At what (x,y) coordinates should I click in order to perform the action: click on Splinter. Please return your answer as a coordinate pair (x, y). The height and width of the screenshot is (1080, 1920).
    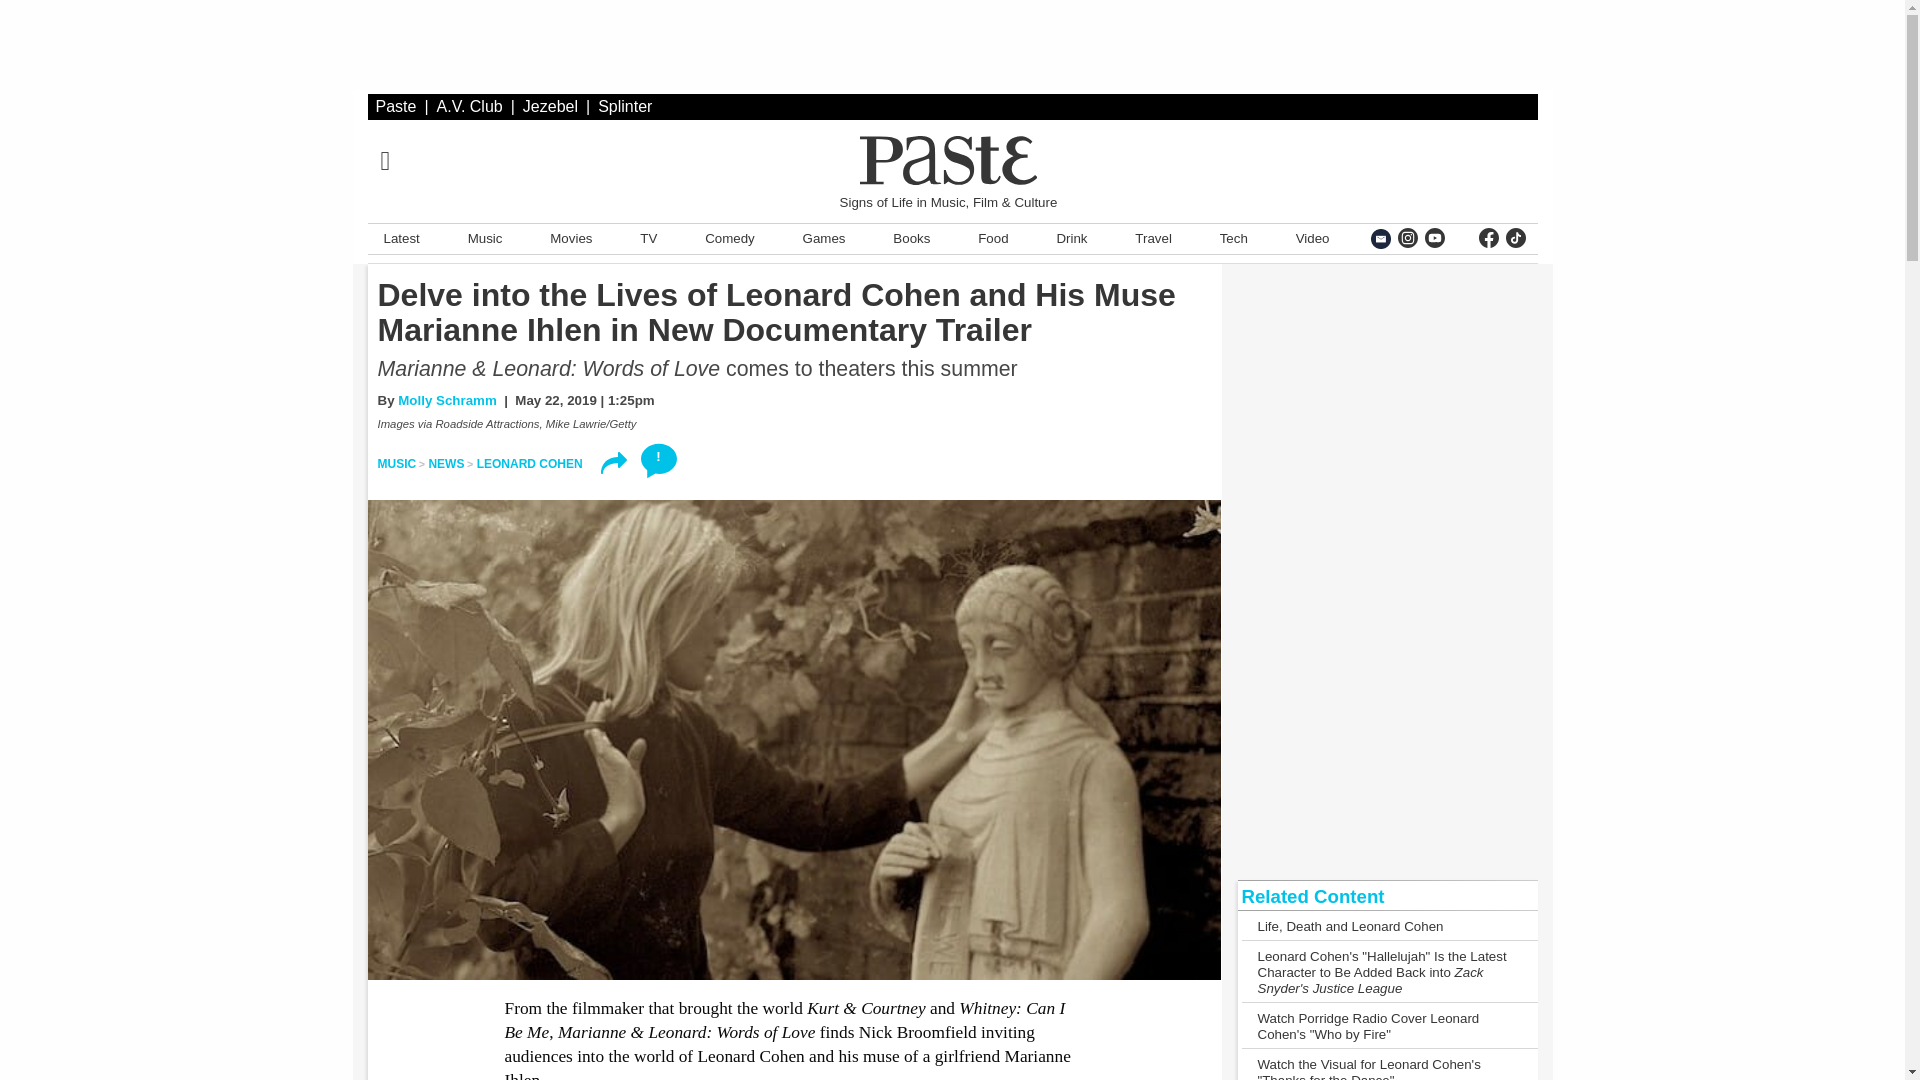
    Looking at the image, I should click on (624, 106).